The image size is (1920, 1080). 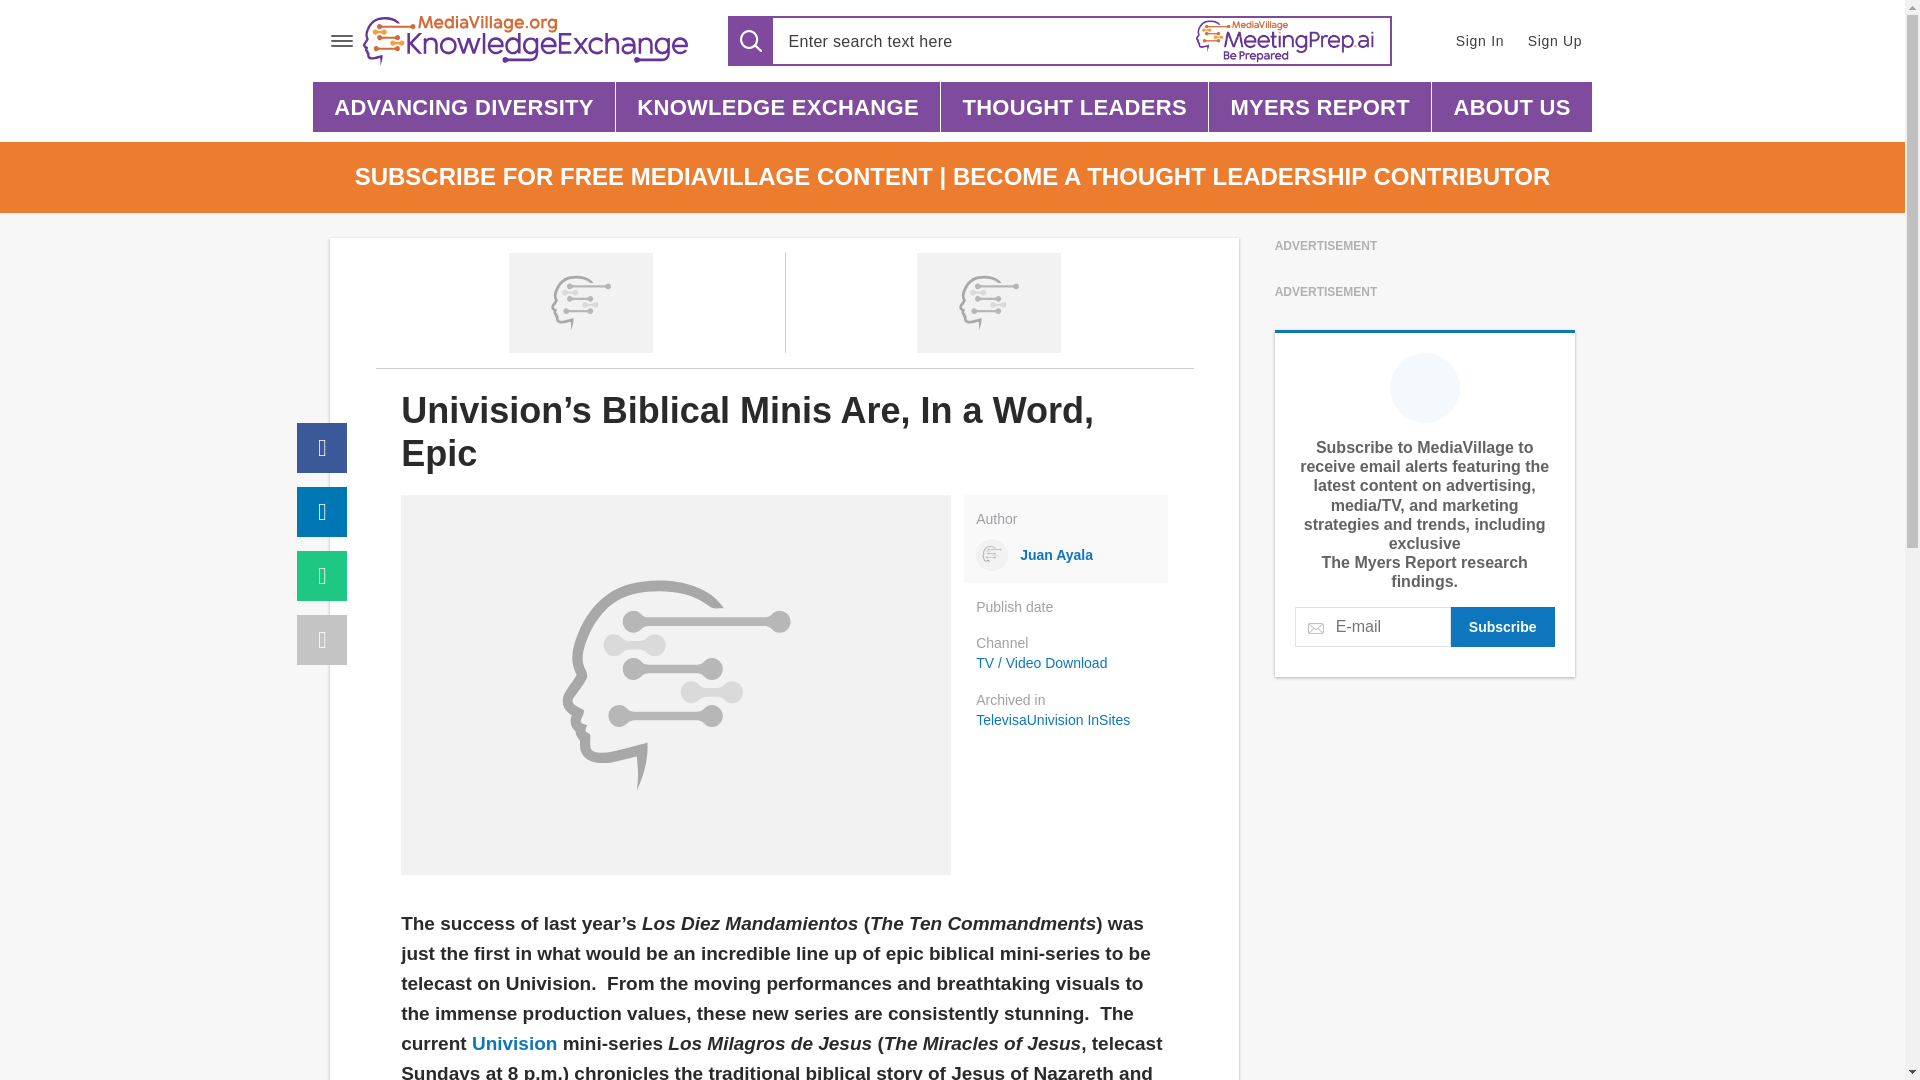 I want to click on Sign In, so click(x=1478, y=40).